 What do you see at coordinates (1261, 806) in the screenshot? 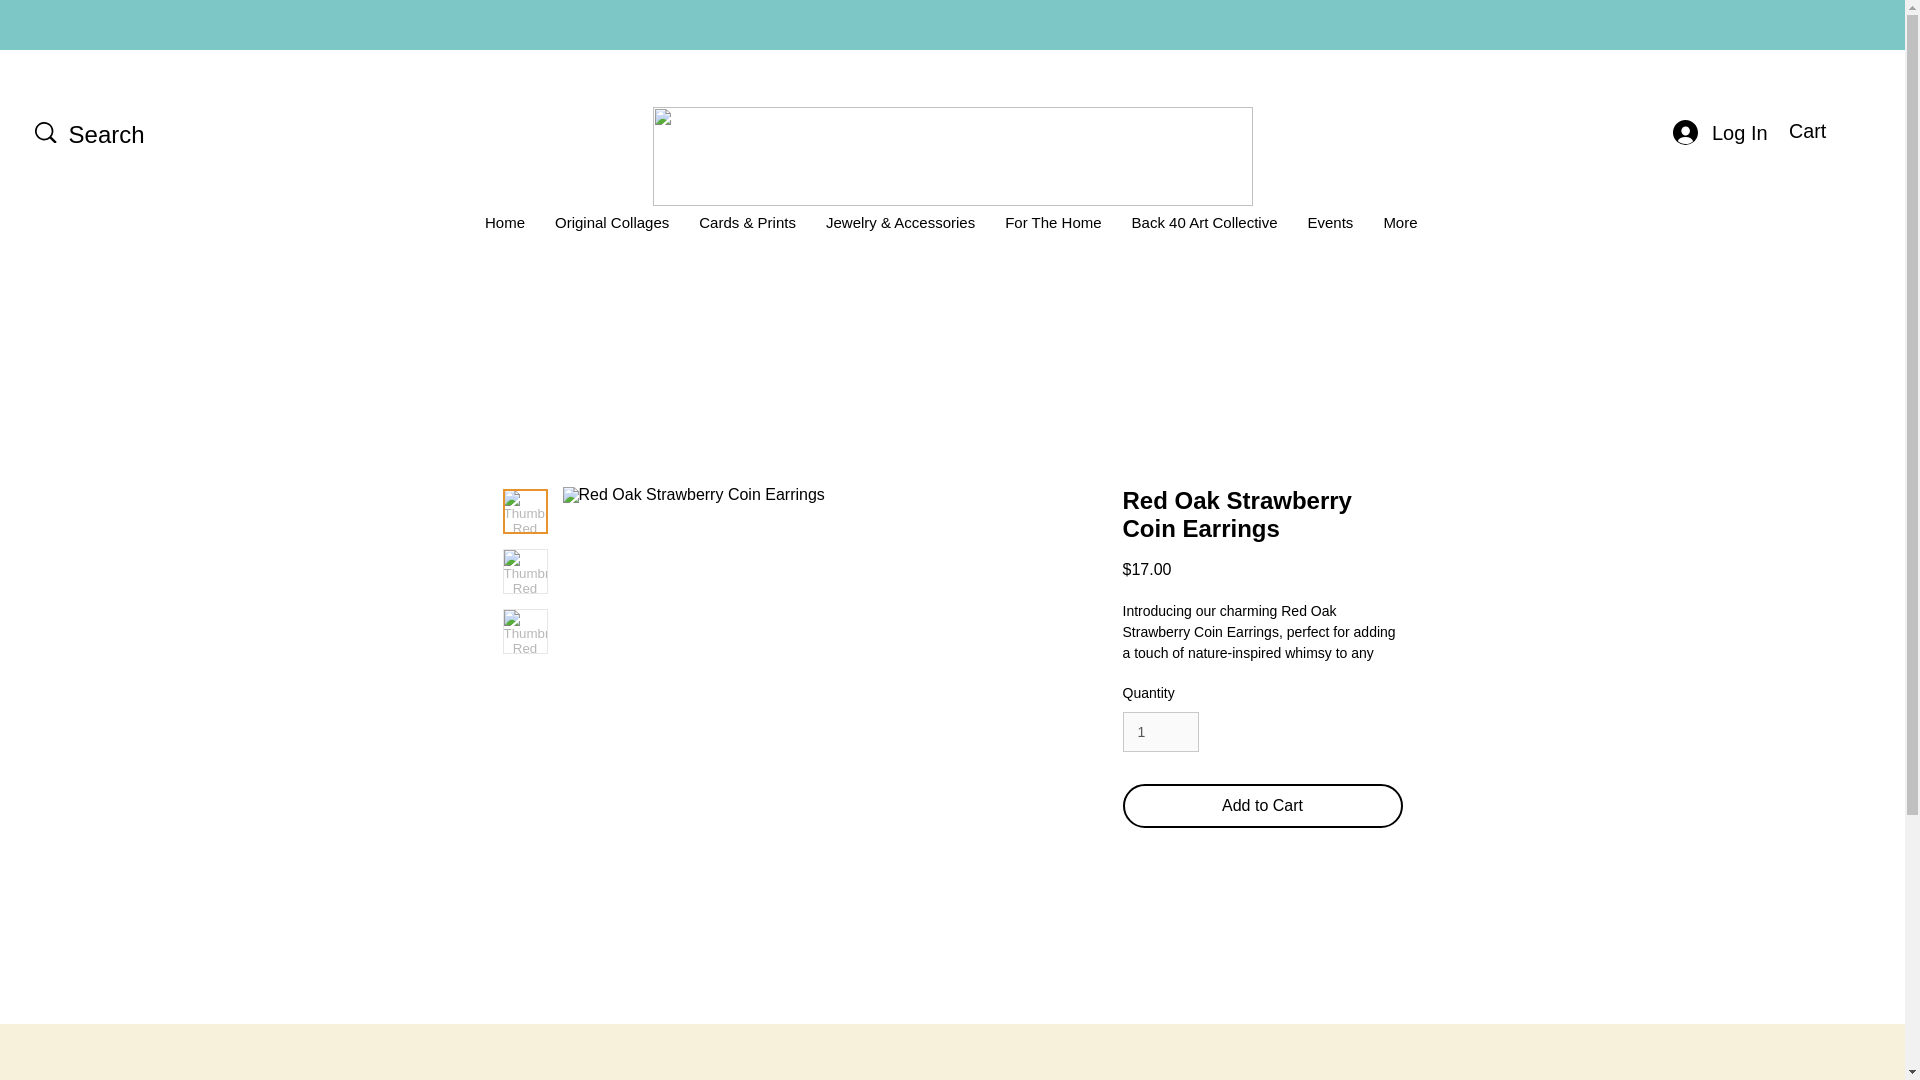
I see `Add to Cart` at bounding box center [1261, 806].